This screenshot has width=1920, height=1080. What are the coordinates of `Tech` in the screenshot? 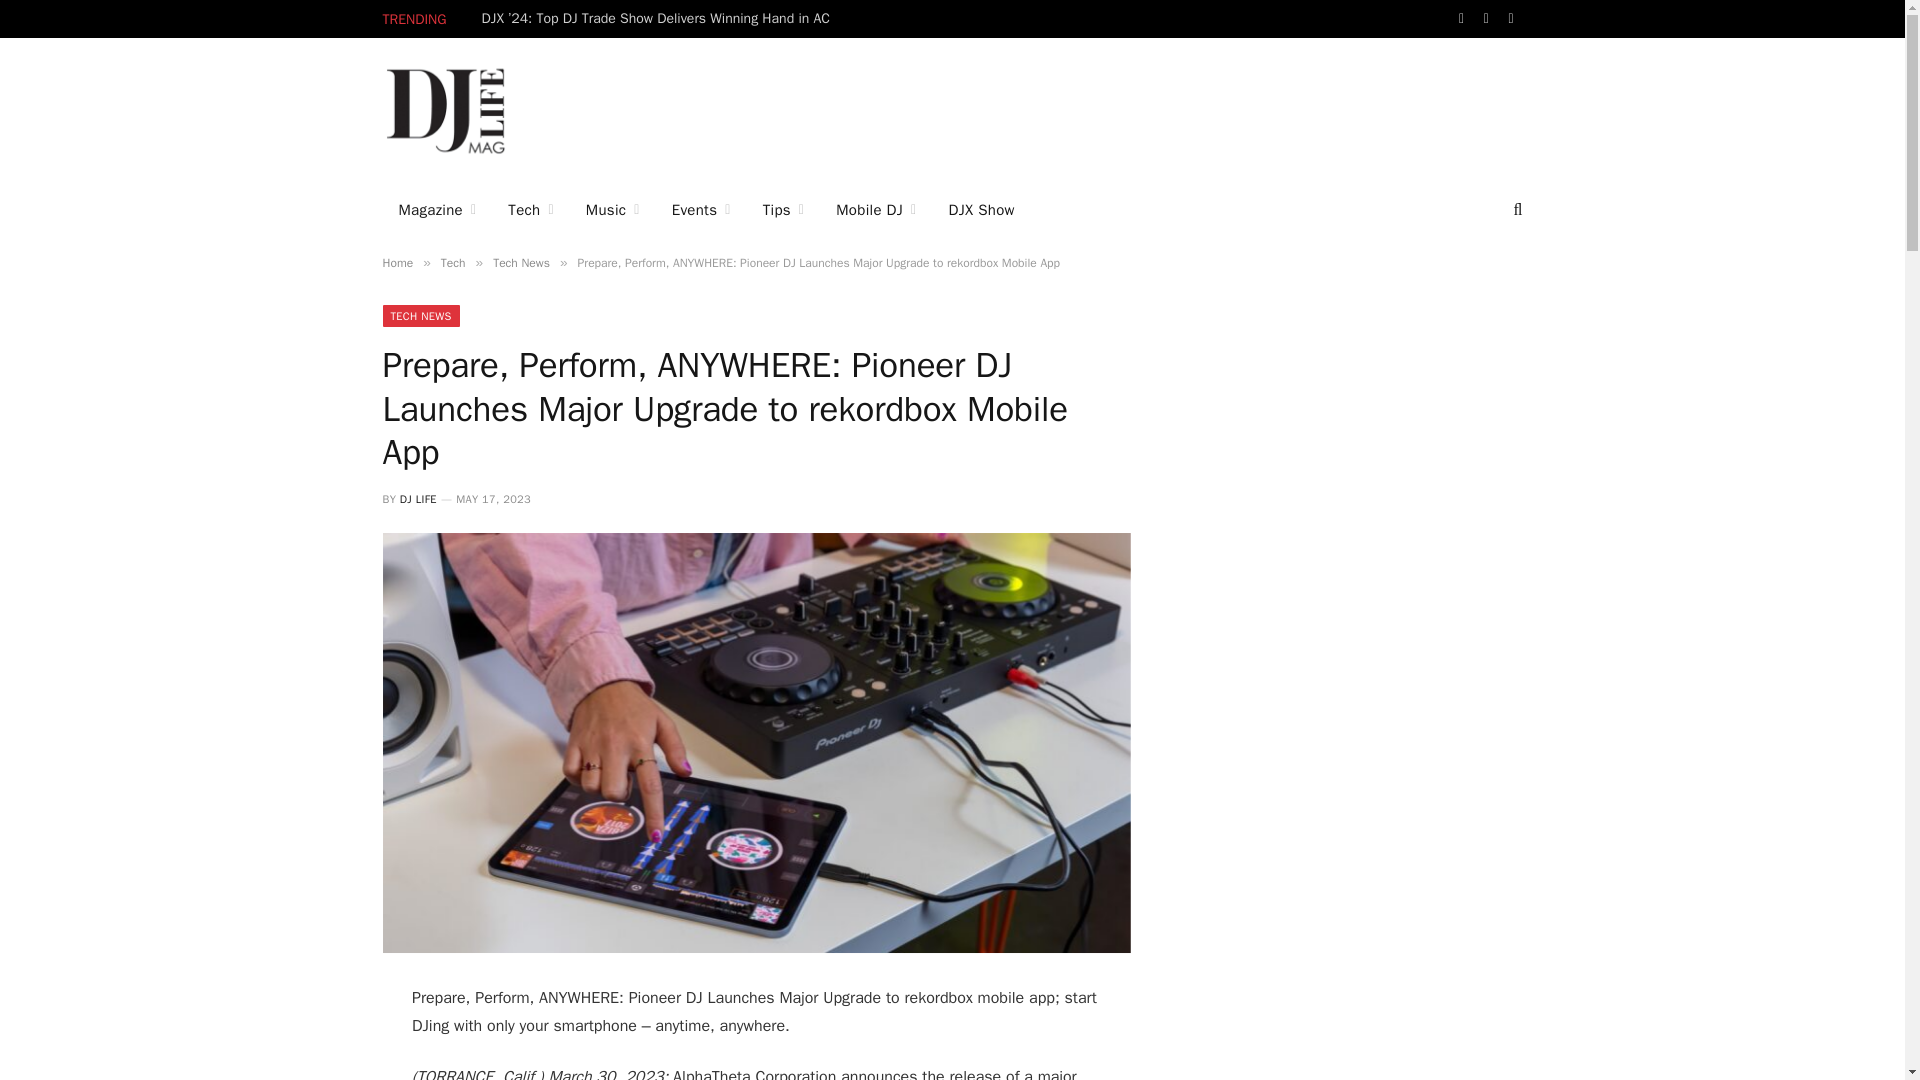 It's located at (530, 210).